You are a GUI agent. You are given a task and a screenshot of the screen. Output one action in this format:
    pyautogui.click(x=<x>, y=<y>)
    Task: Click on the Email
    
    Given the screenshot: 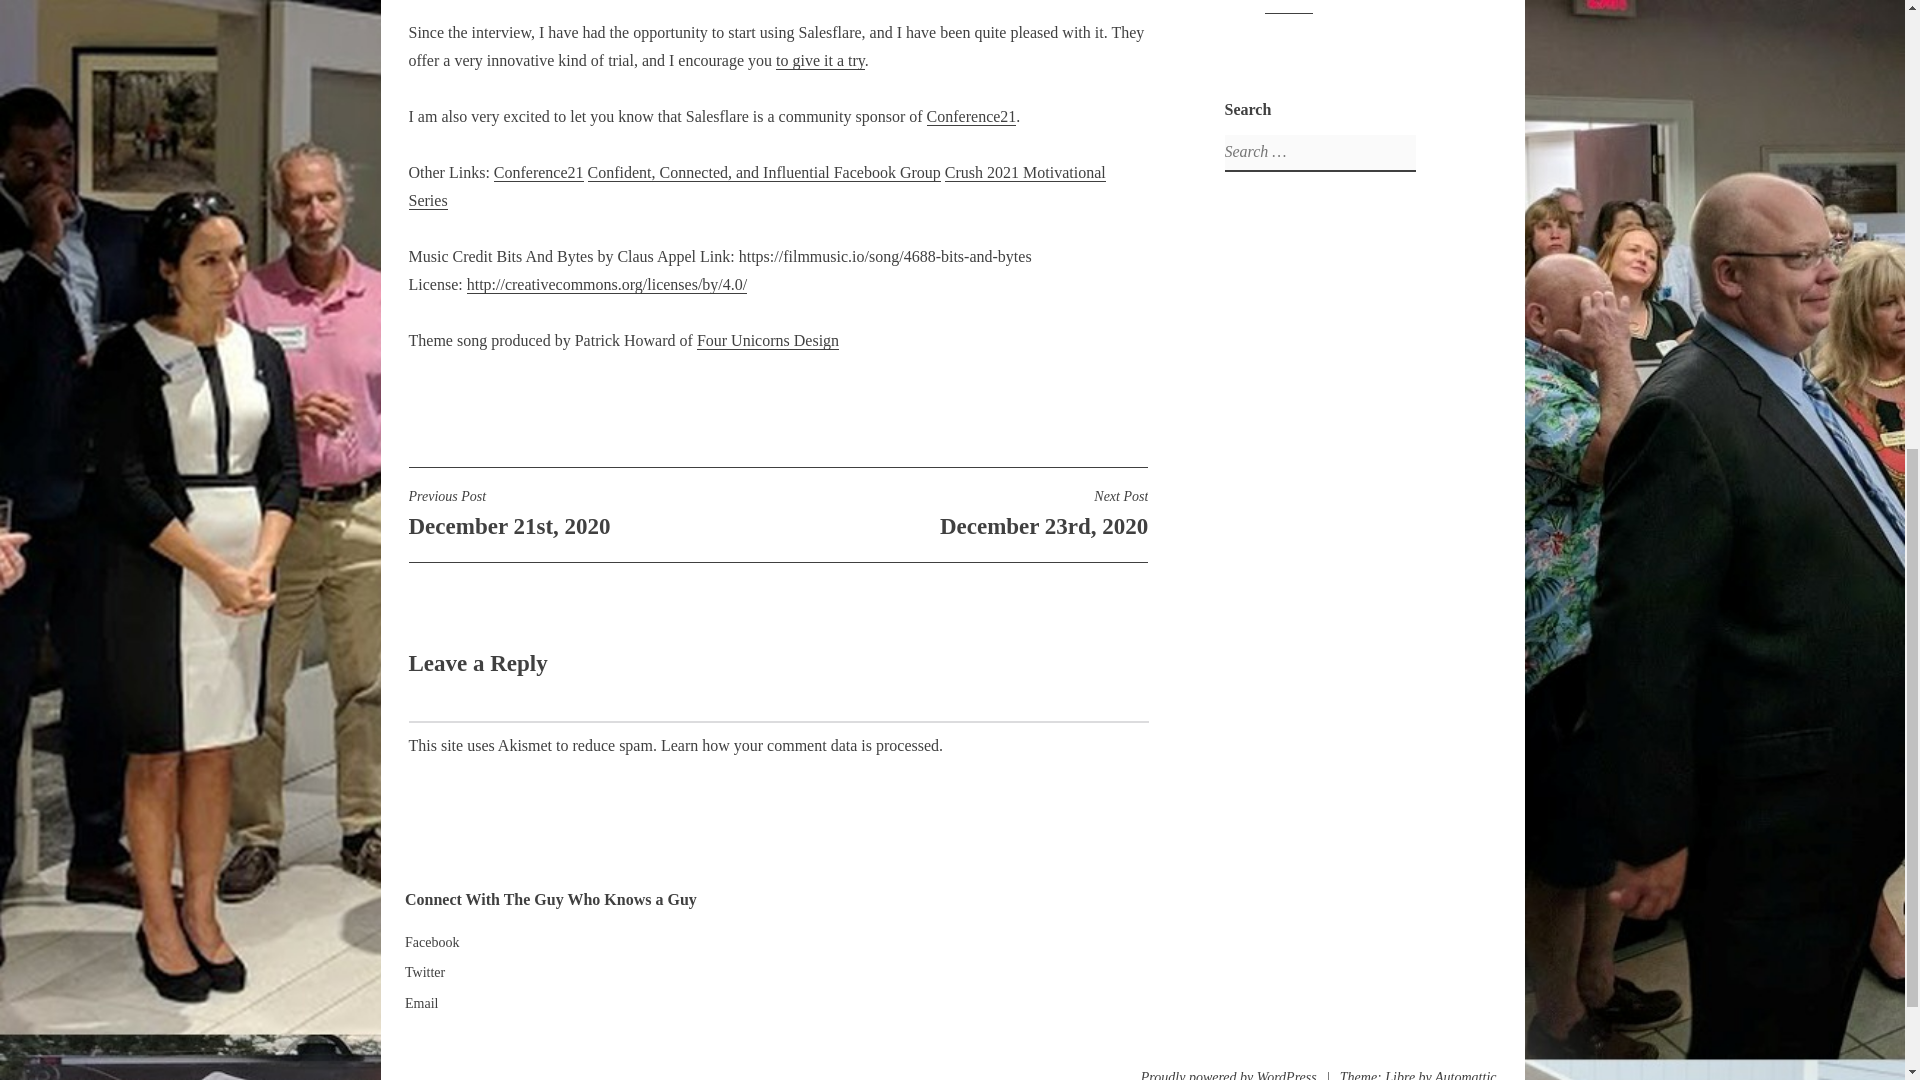 What is the action you would take?
    pyautogui.click(x=962, y=513)
    